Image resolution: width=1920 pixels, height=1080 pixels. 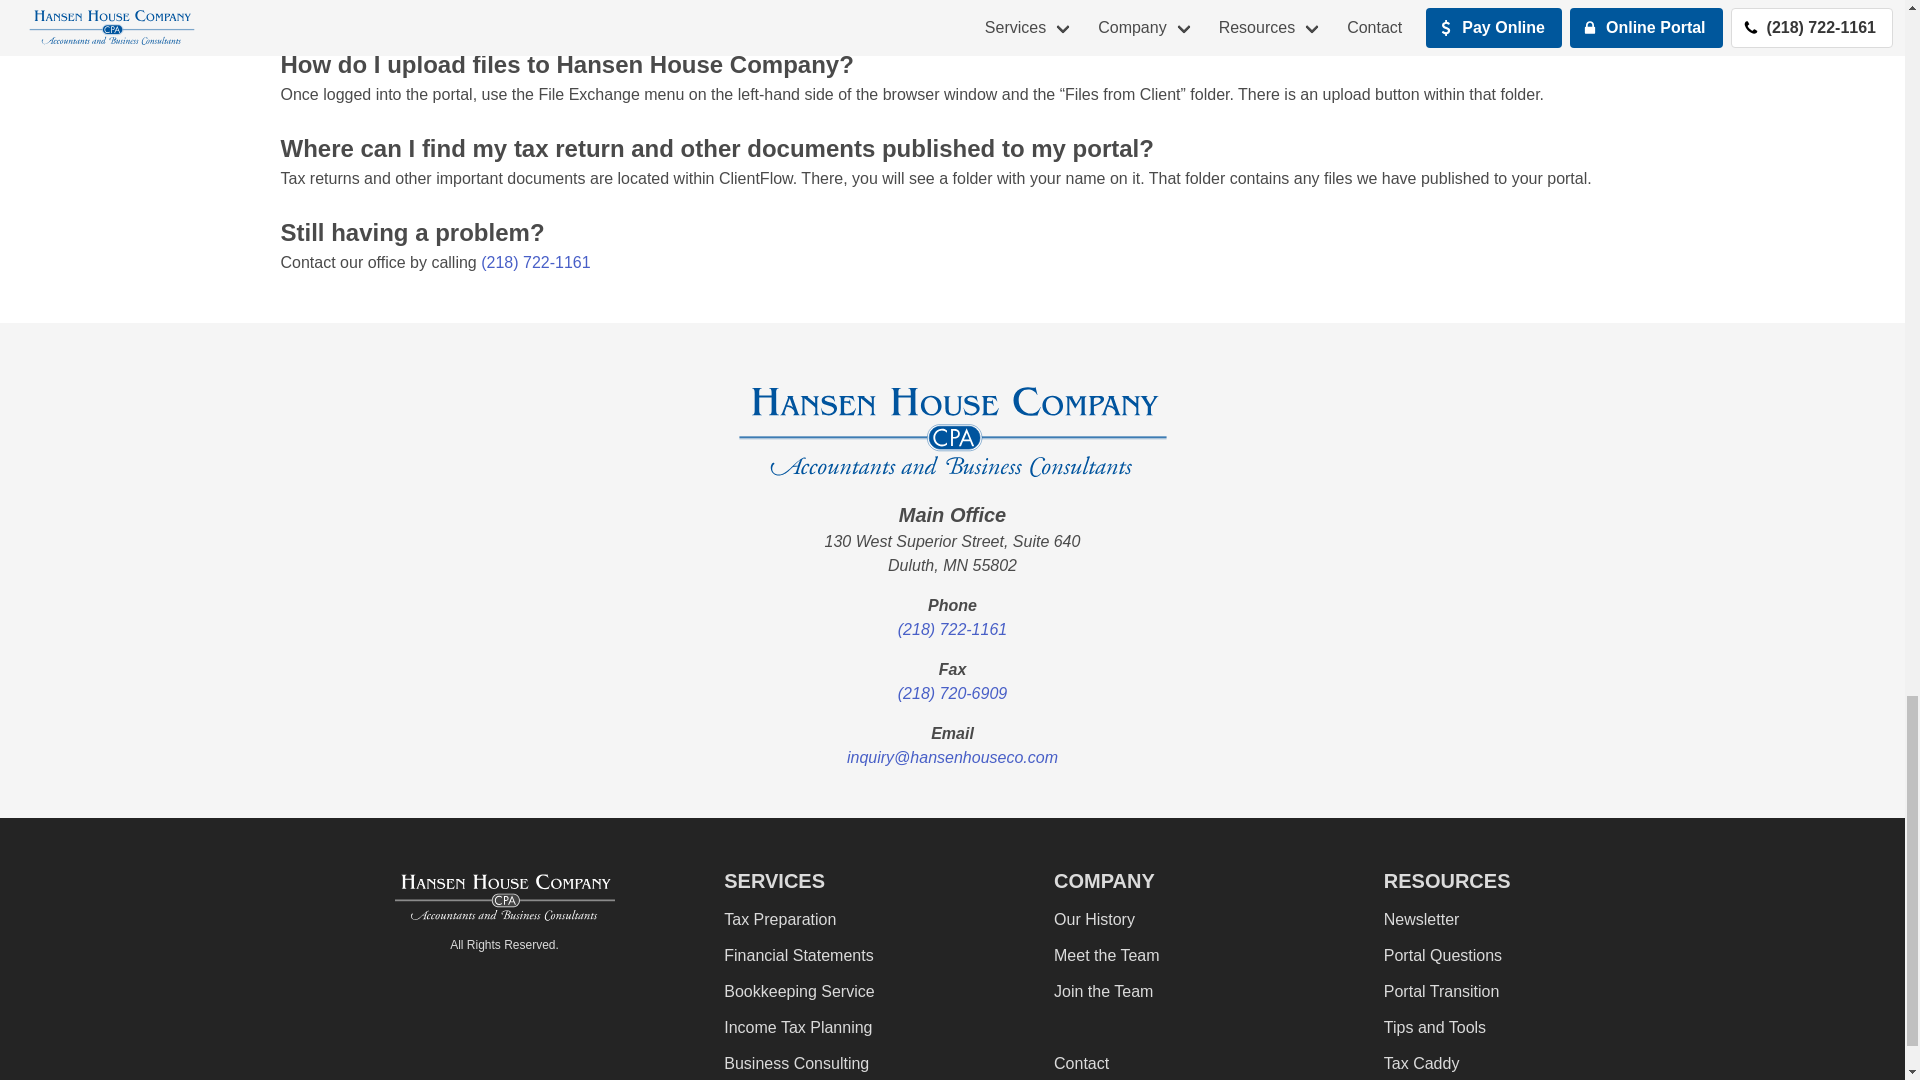 I want to click on Tips and Tools, so click(x=1435, y=1026).